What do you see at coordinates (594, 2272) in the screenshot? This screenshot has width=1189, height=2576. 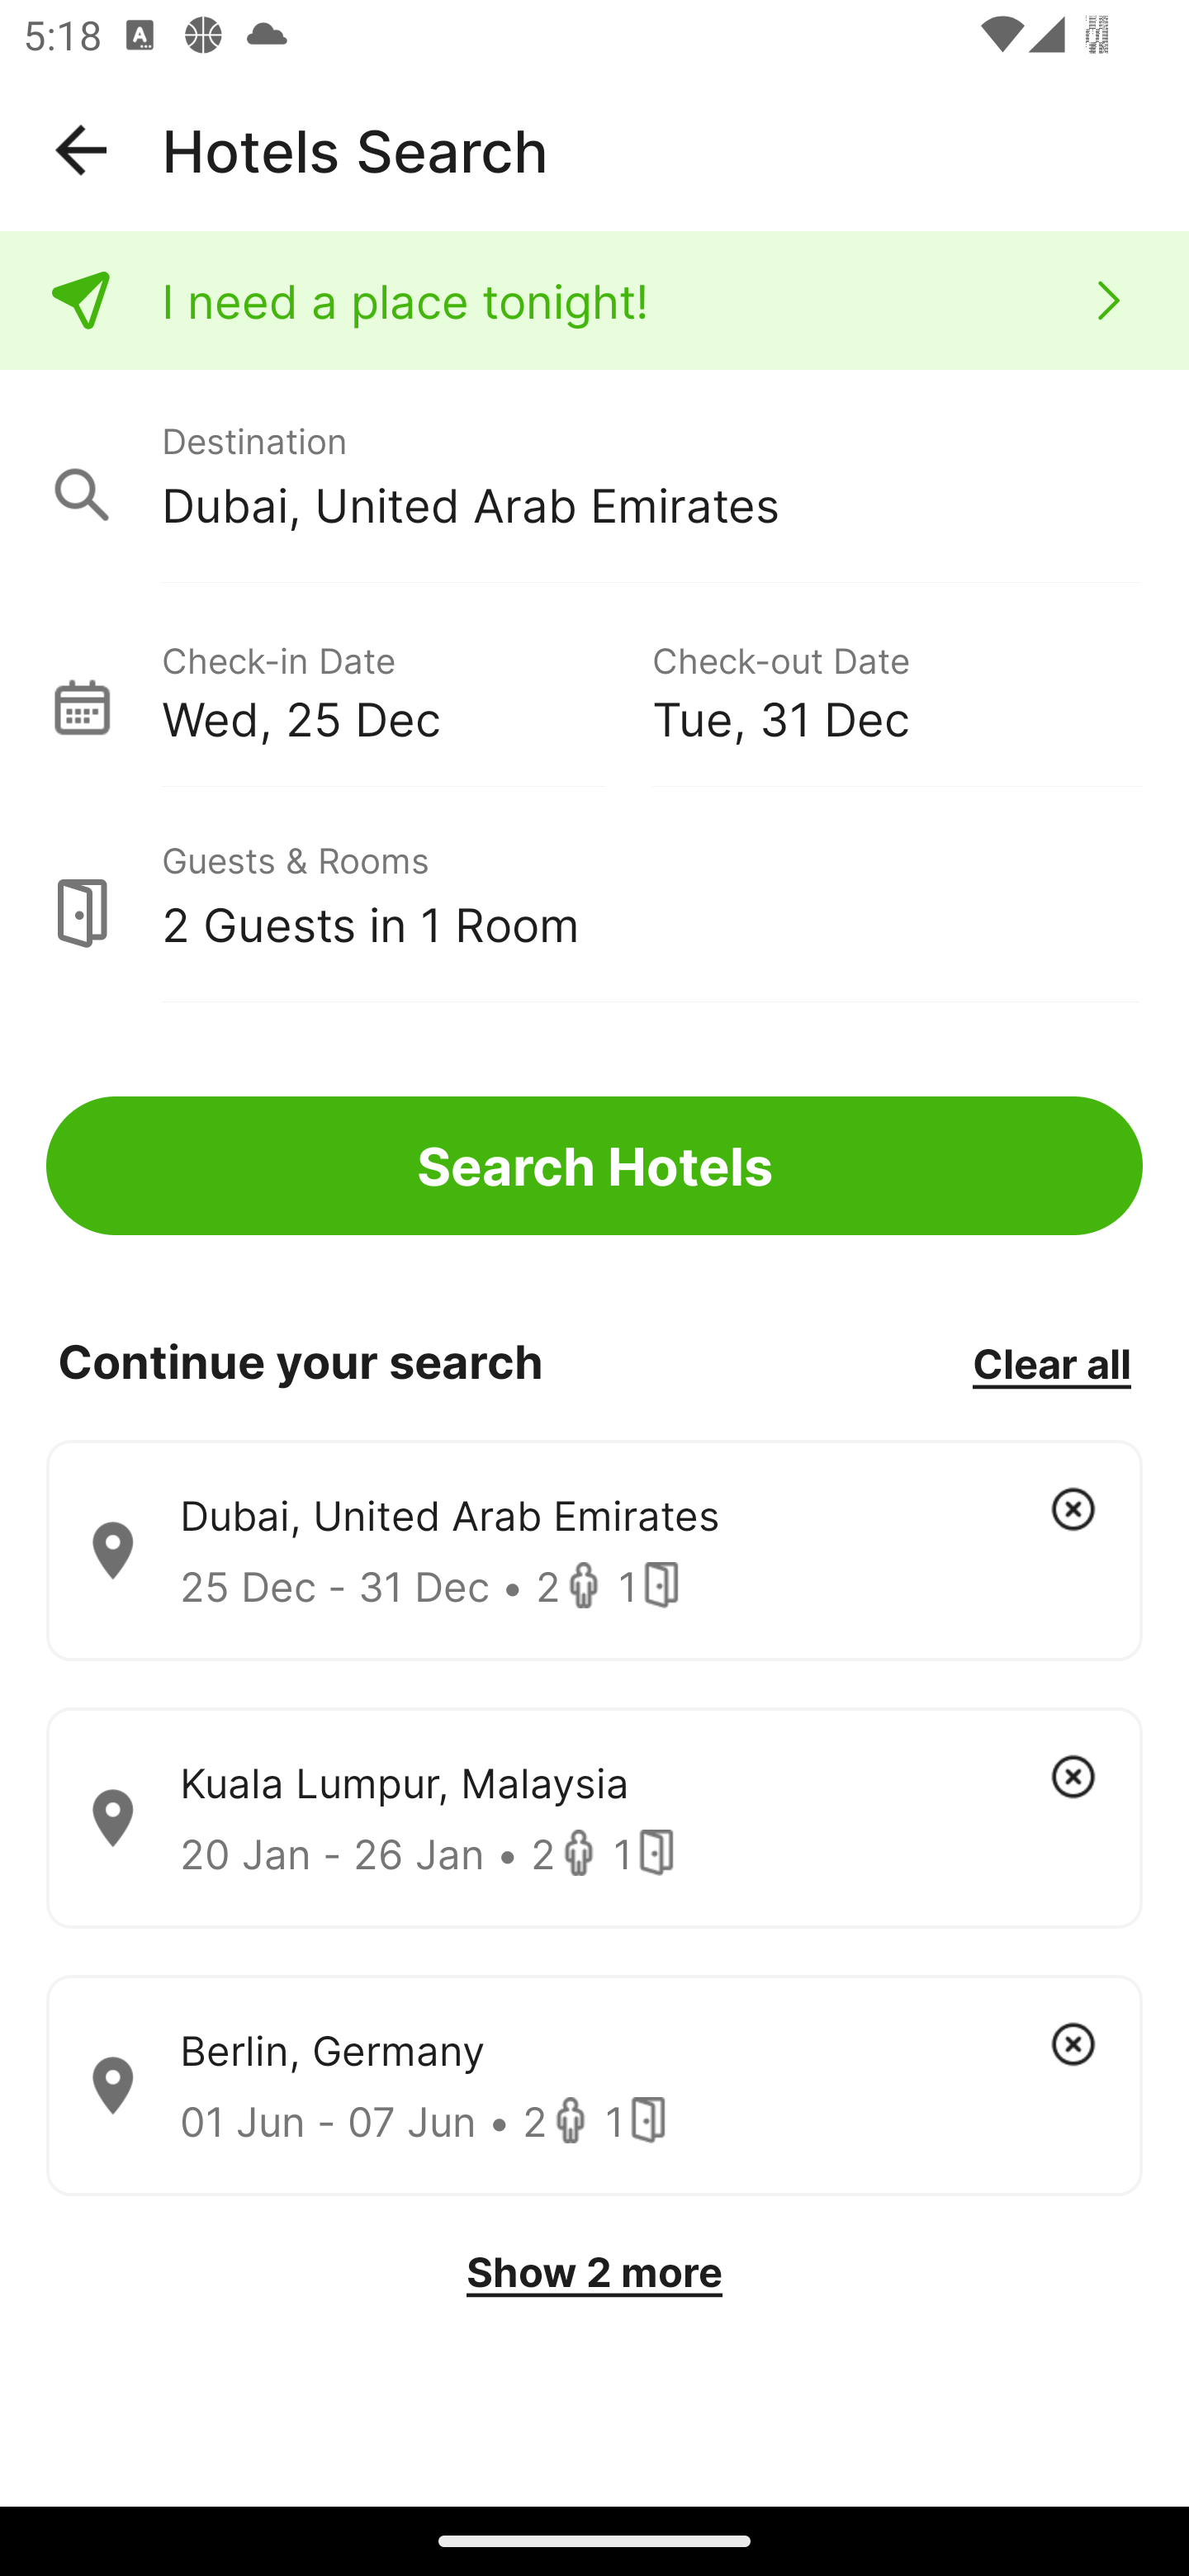 I see `Show 2 more` at bounding box center [594, 2272].